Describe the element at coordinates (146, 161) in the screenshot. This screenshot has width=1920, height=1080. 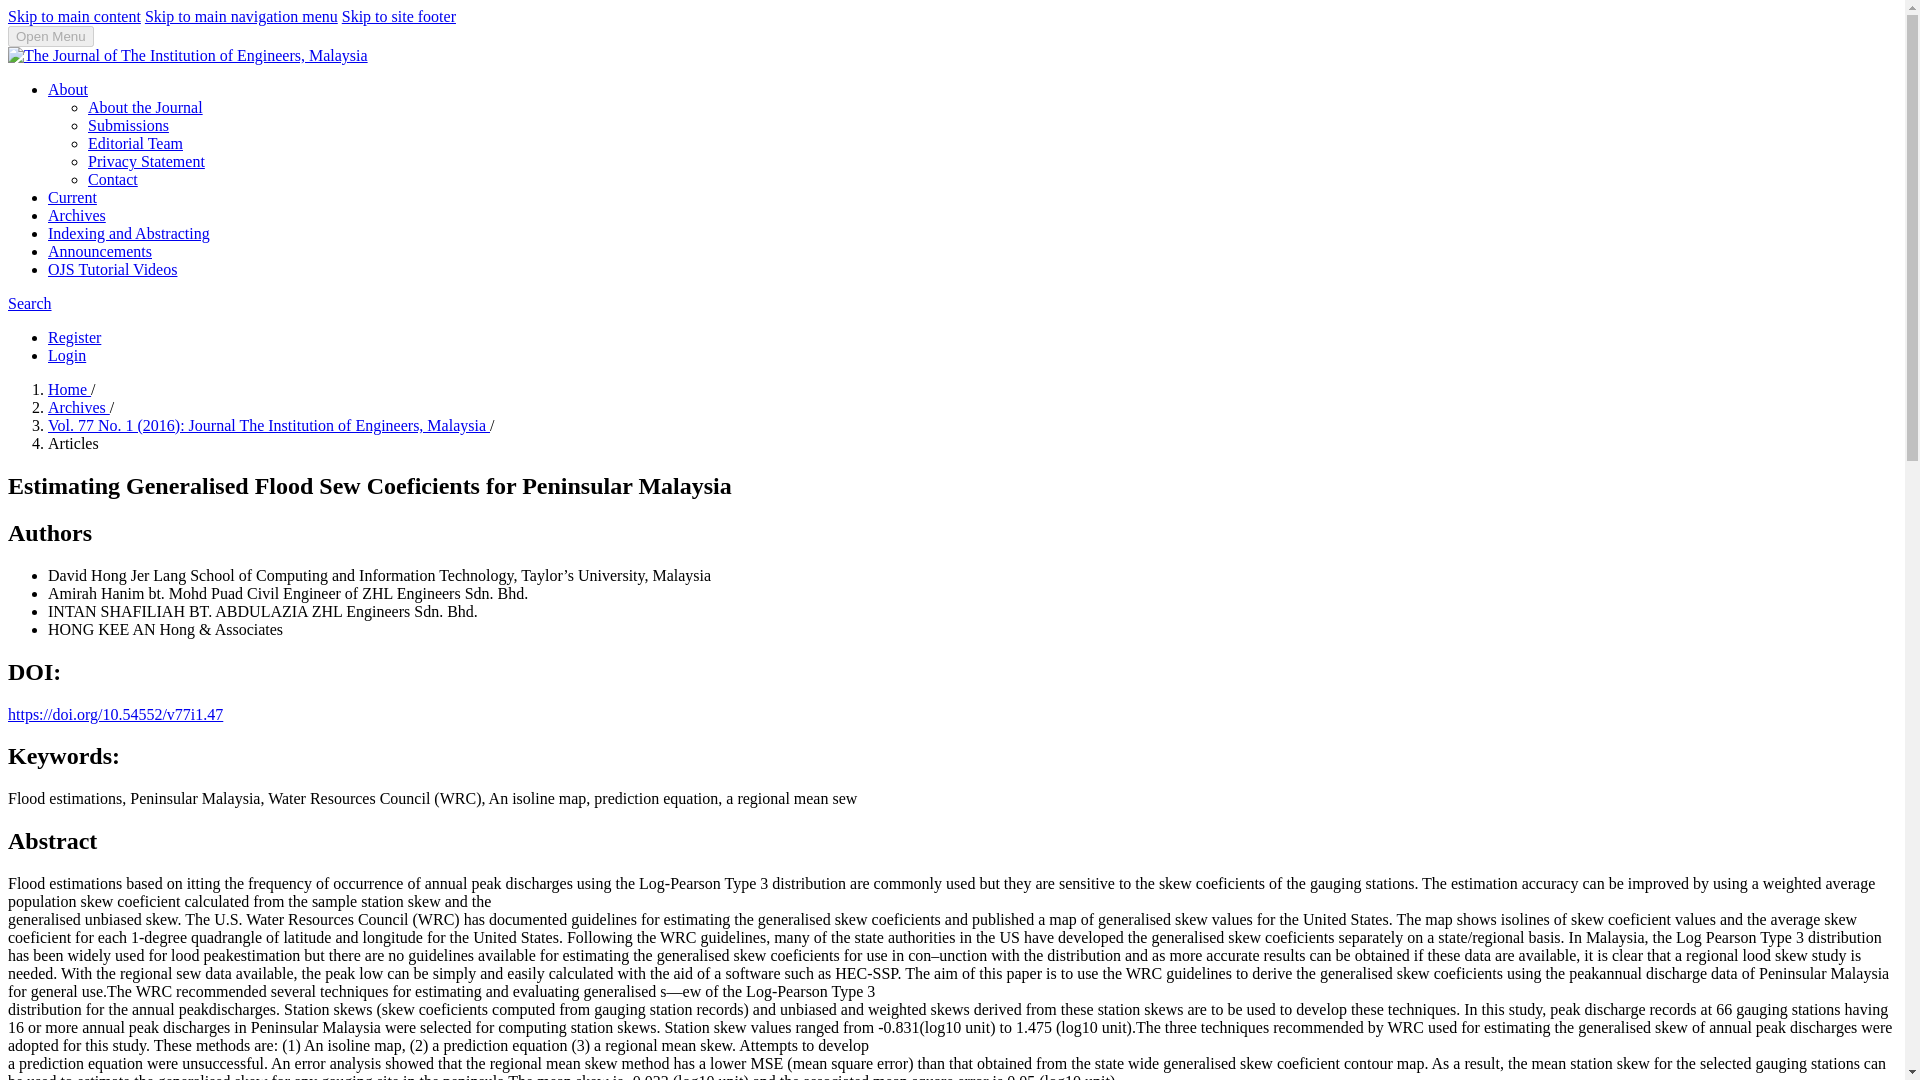
I see `Privacy Statement` at that location.